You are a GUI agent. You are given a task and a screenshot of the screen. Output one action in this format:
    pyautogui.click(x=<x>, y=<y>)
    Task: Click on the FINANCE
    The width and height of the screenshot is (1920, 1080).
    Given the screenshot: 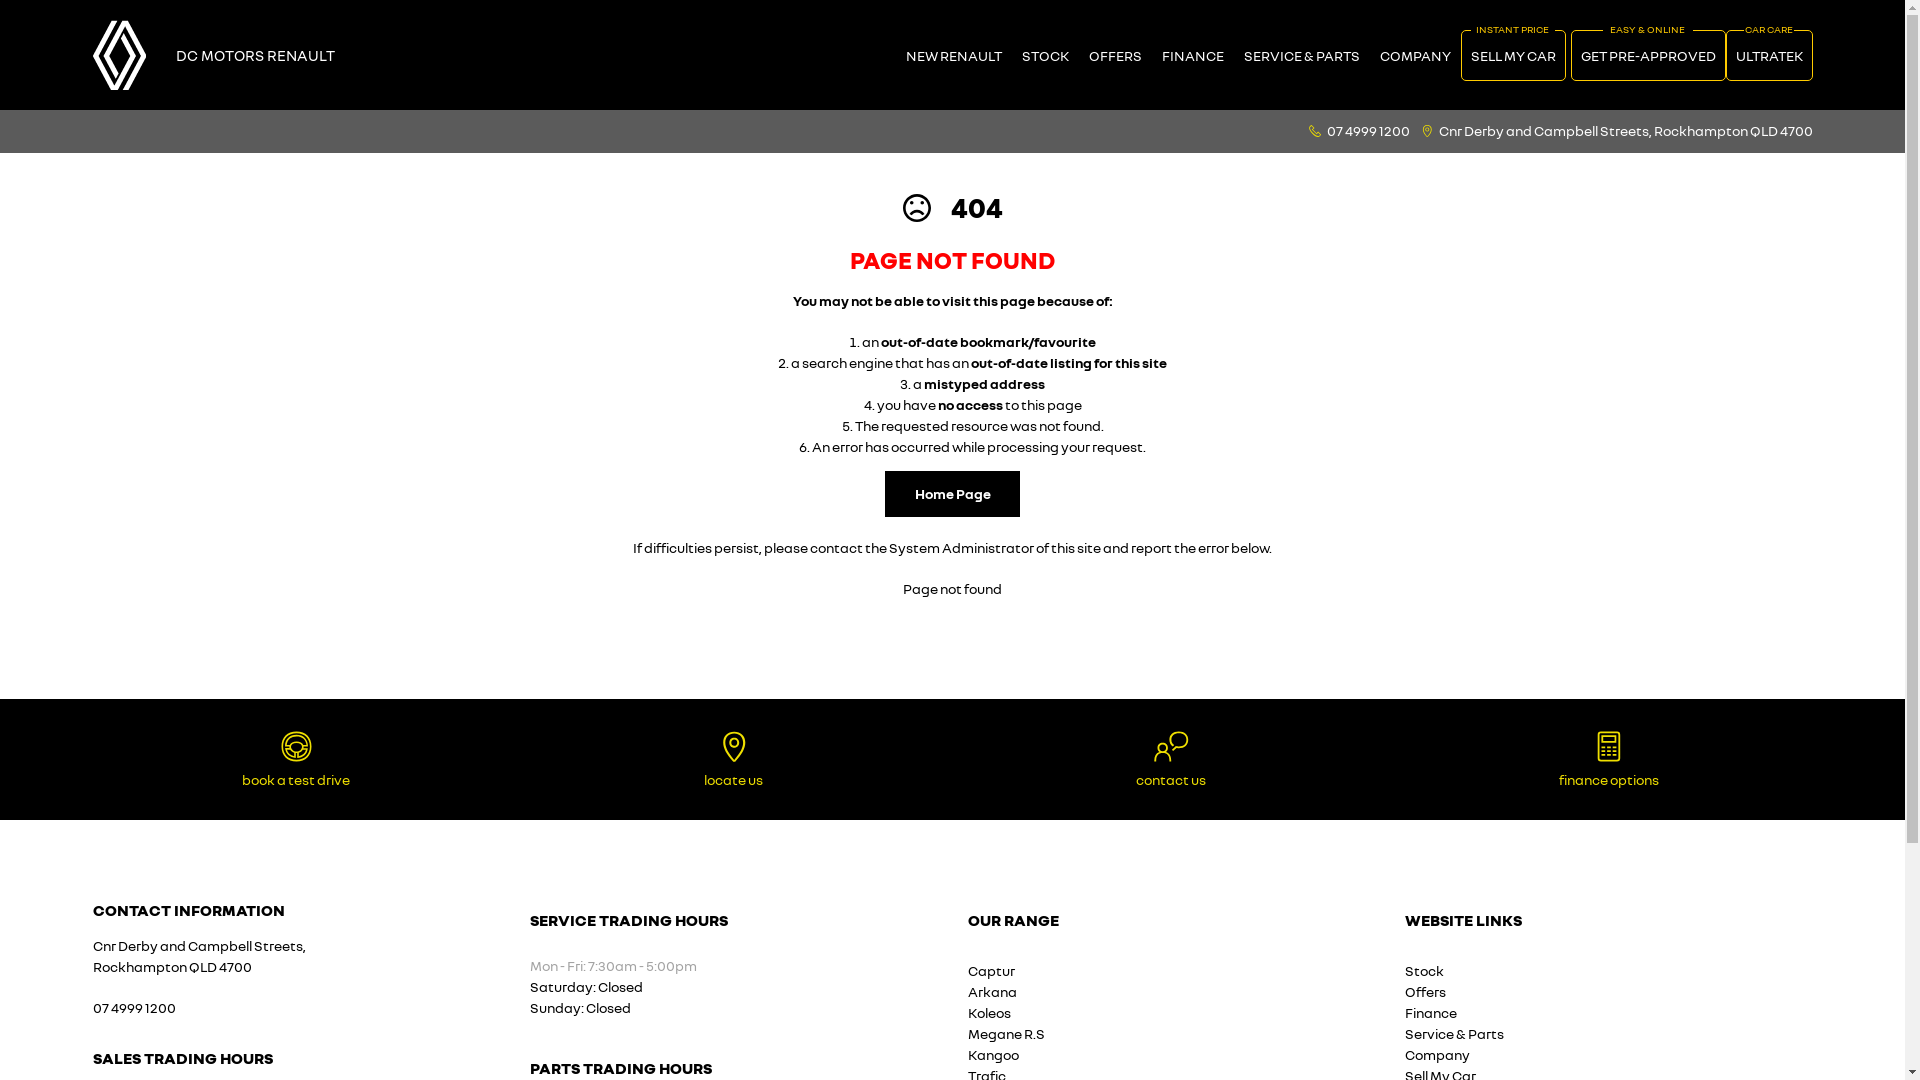 What is the action you would take?
    pyautogui.click(x=1193, y=56)
    